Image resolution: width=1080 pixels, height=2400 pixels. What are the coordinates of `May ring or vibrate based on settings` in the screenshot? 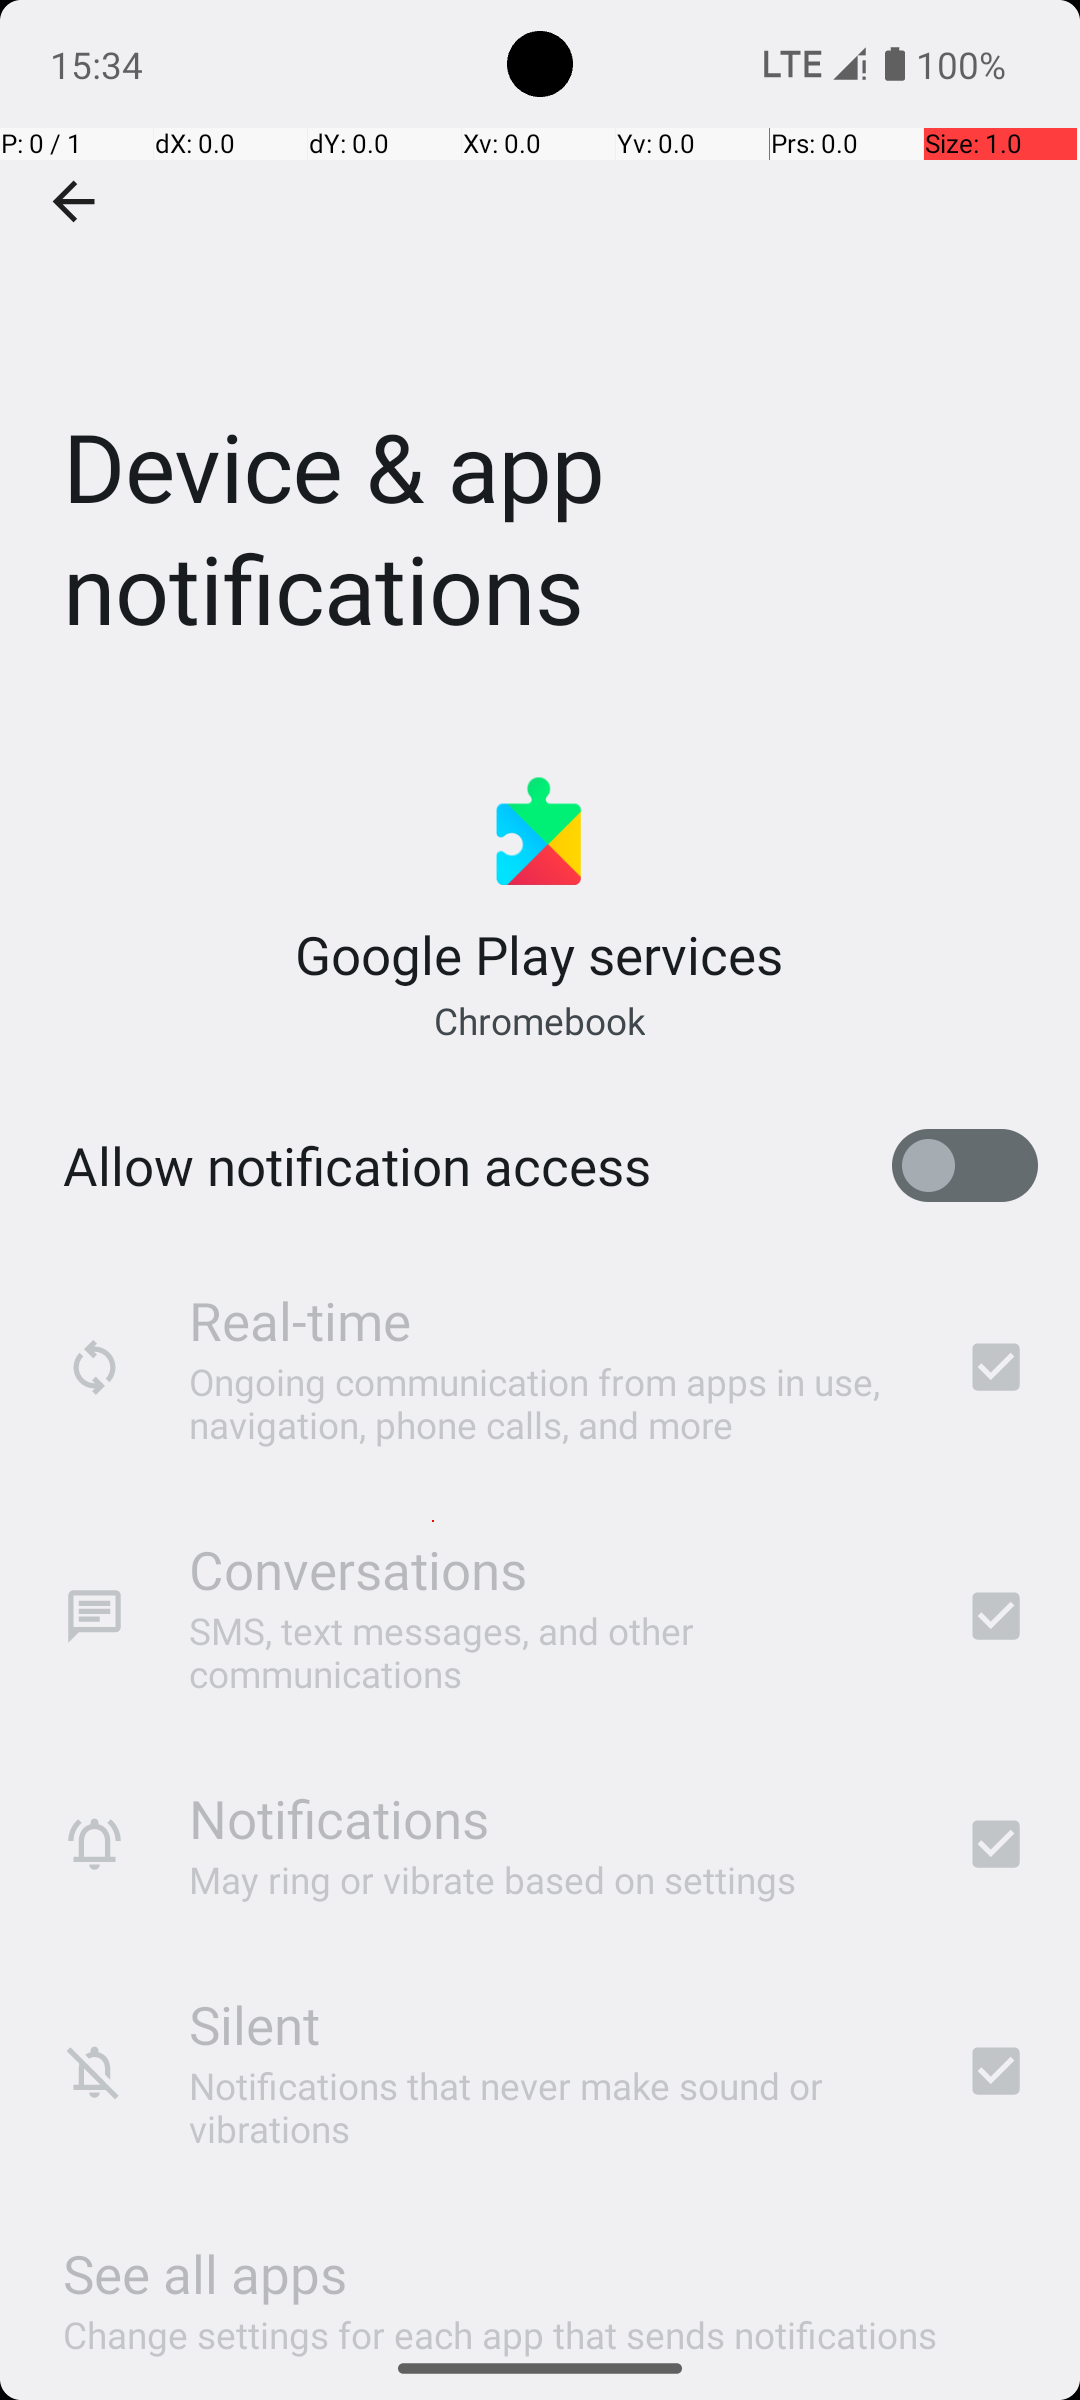 It's located at (493, 1880).